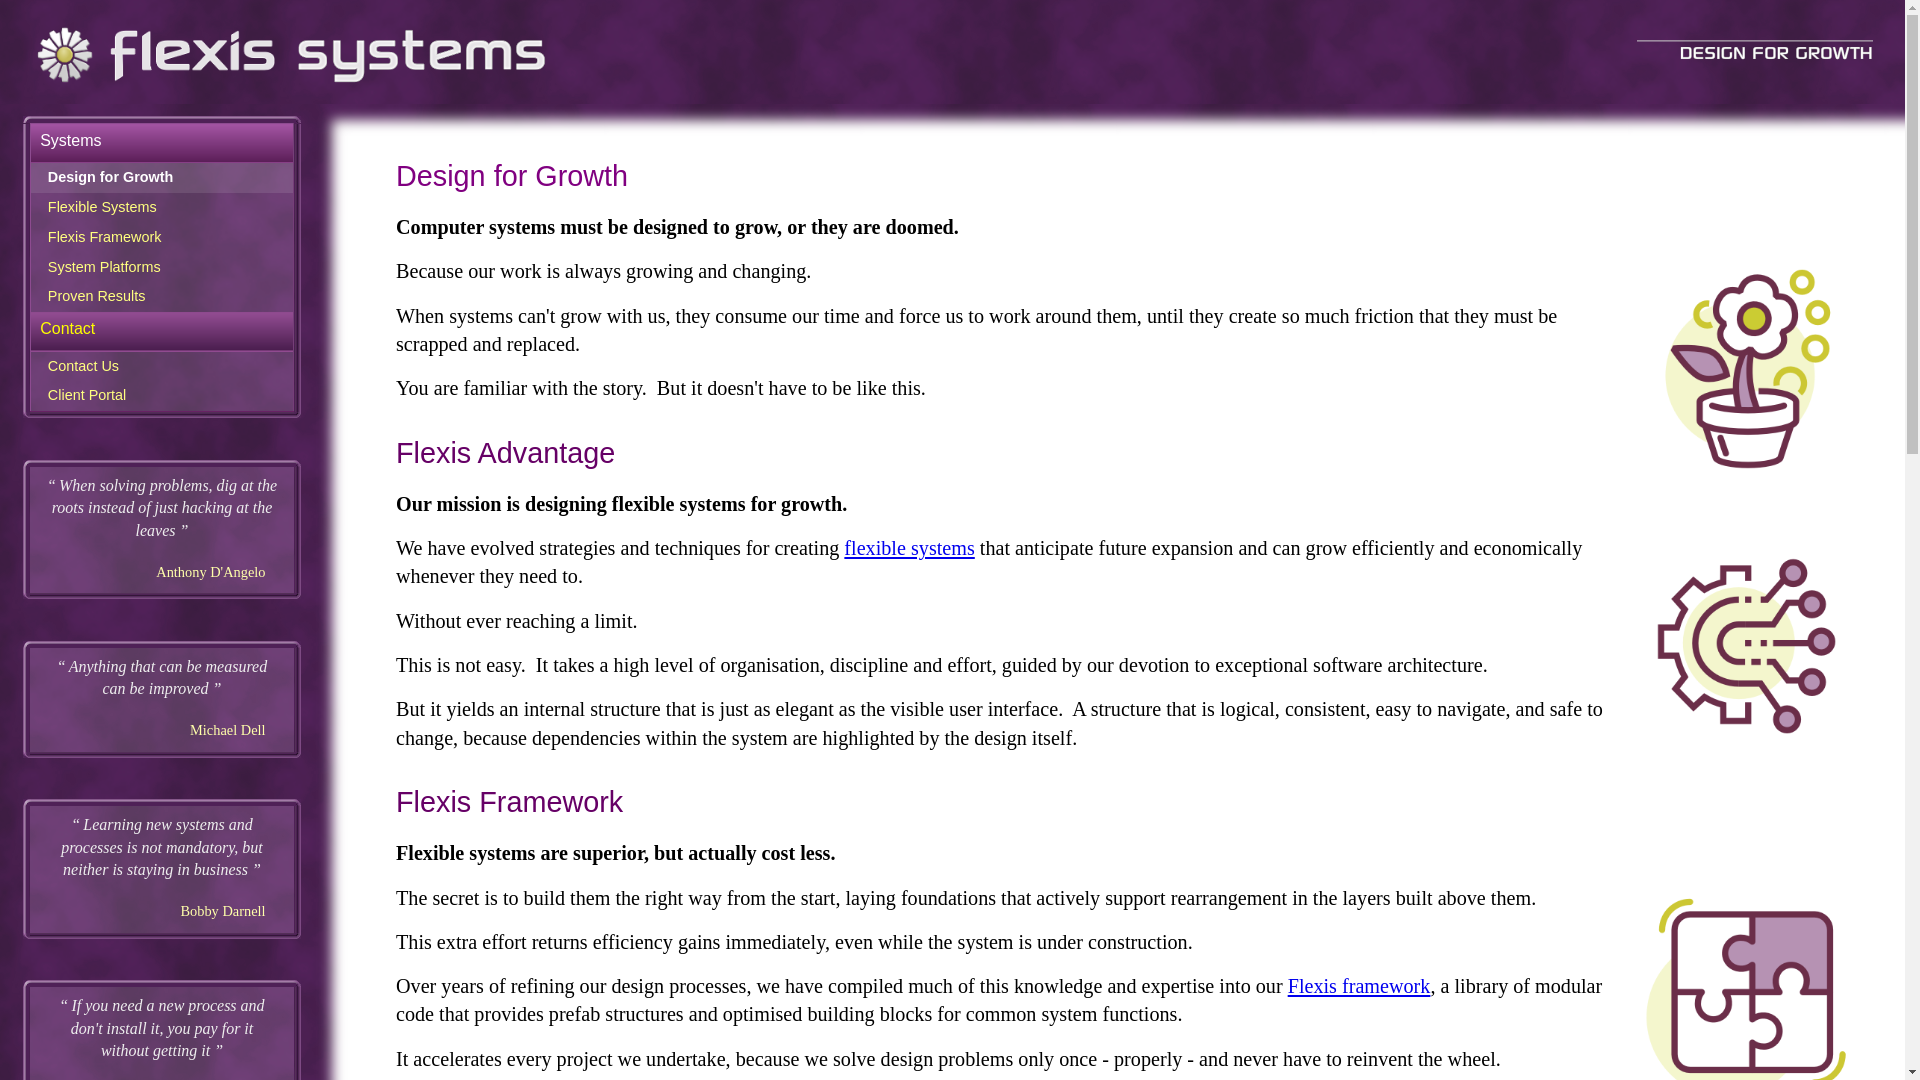  Describe the element at coordinates (162, 268) in the screenshot. I see `System Platforms` at that location.